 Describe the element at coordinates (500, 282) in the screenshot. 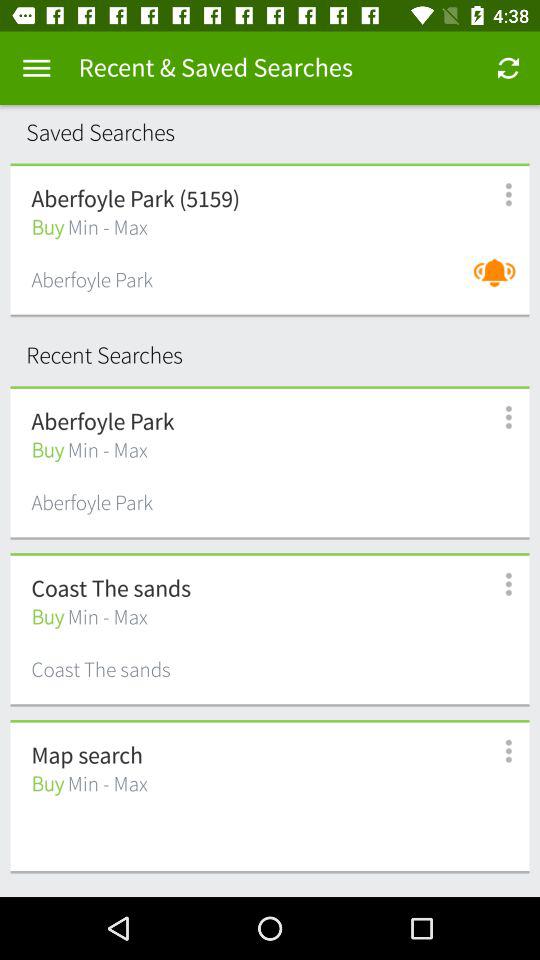

I see `get notifications about property` at that location.